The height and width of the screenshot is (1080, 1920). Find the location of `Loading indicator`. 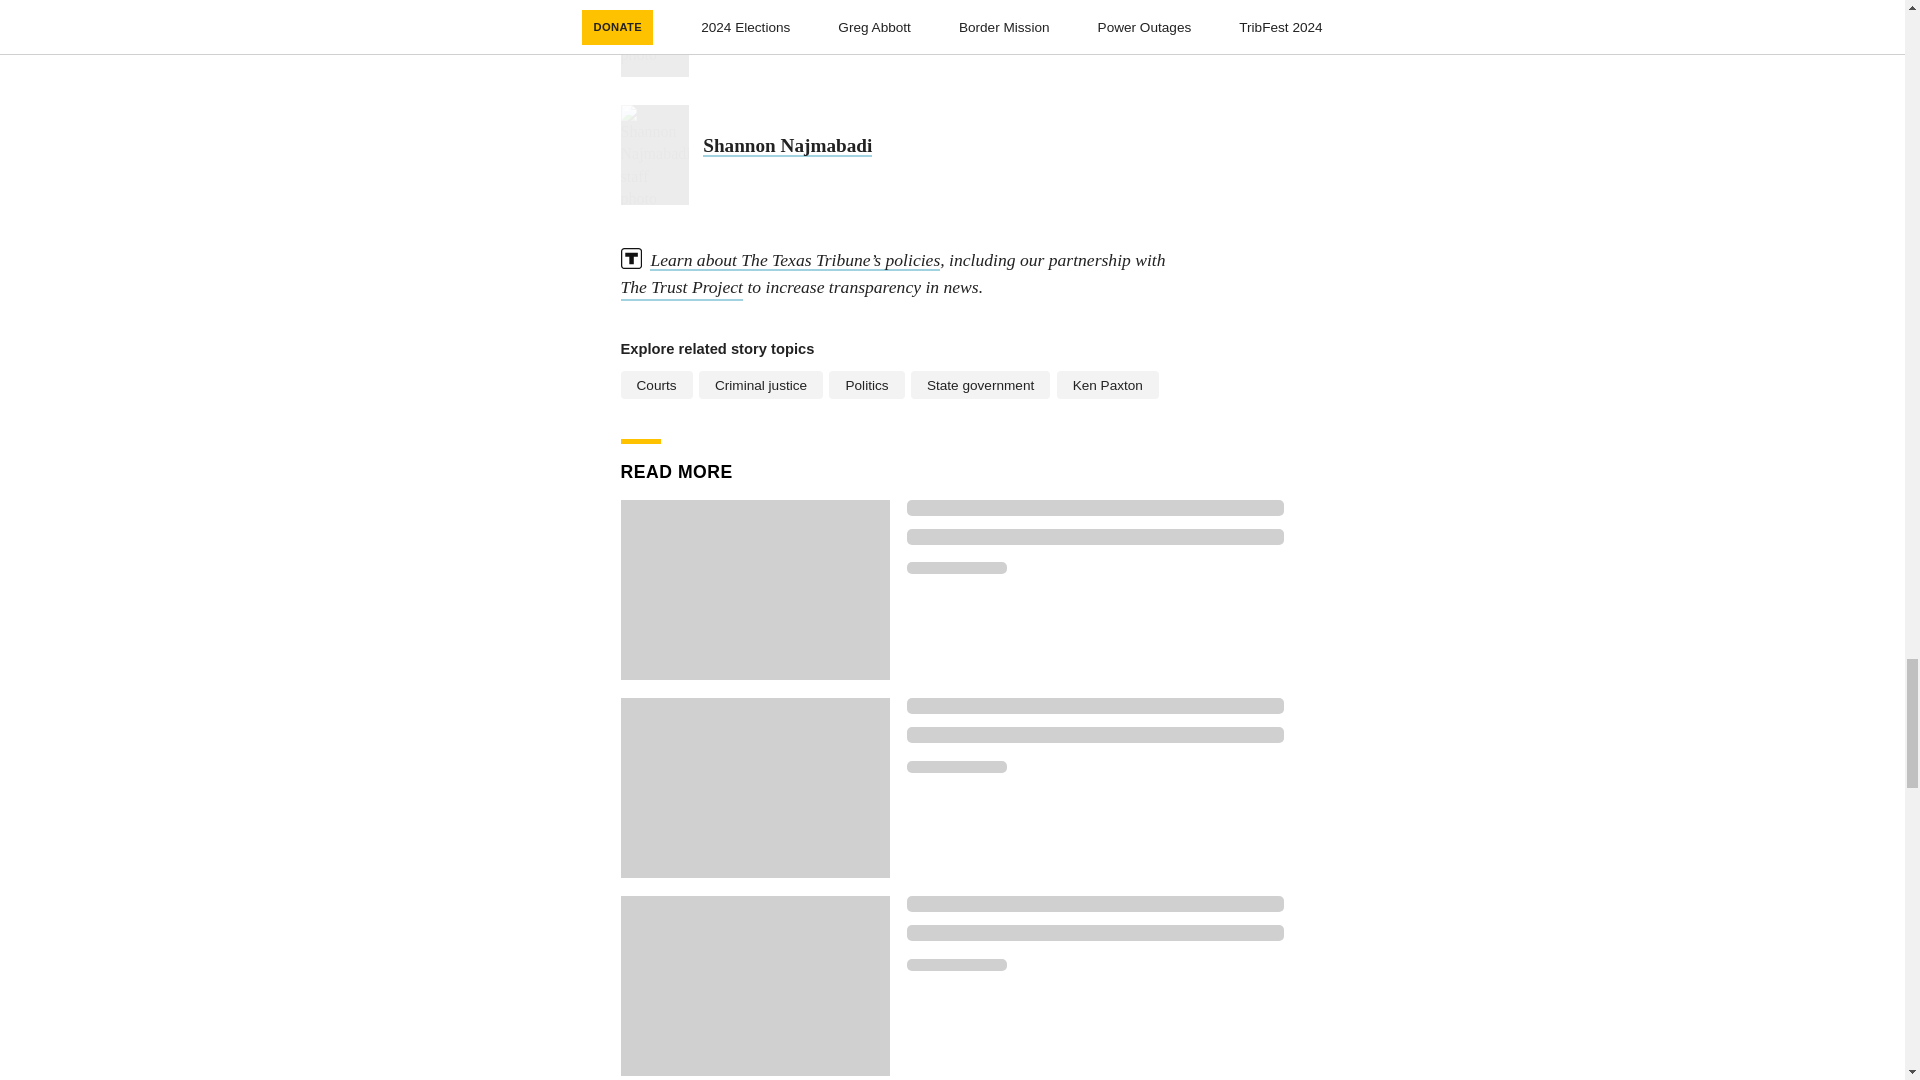

Loading indicator is located at coordinates (956, 567).